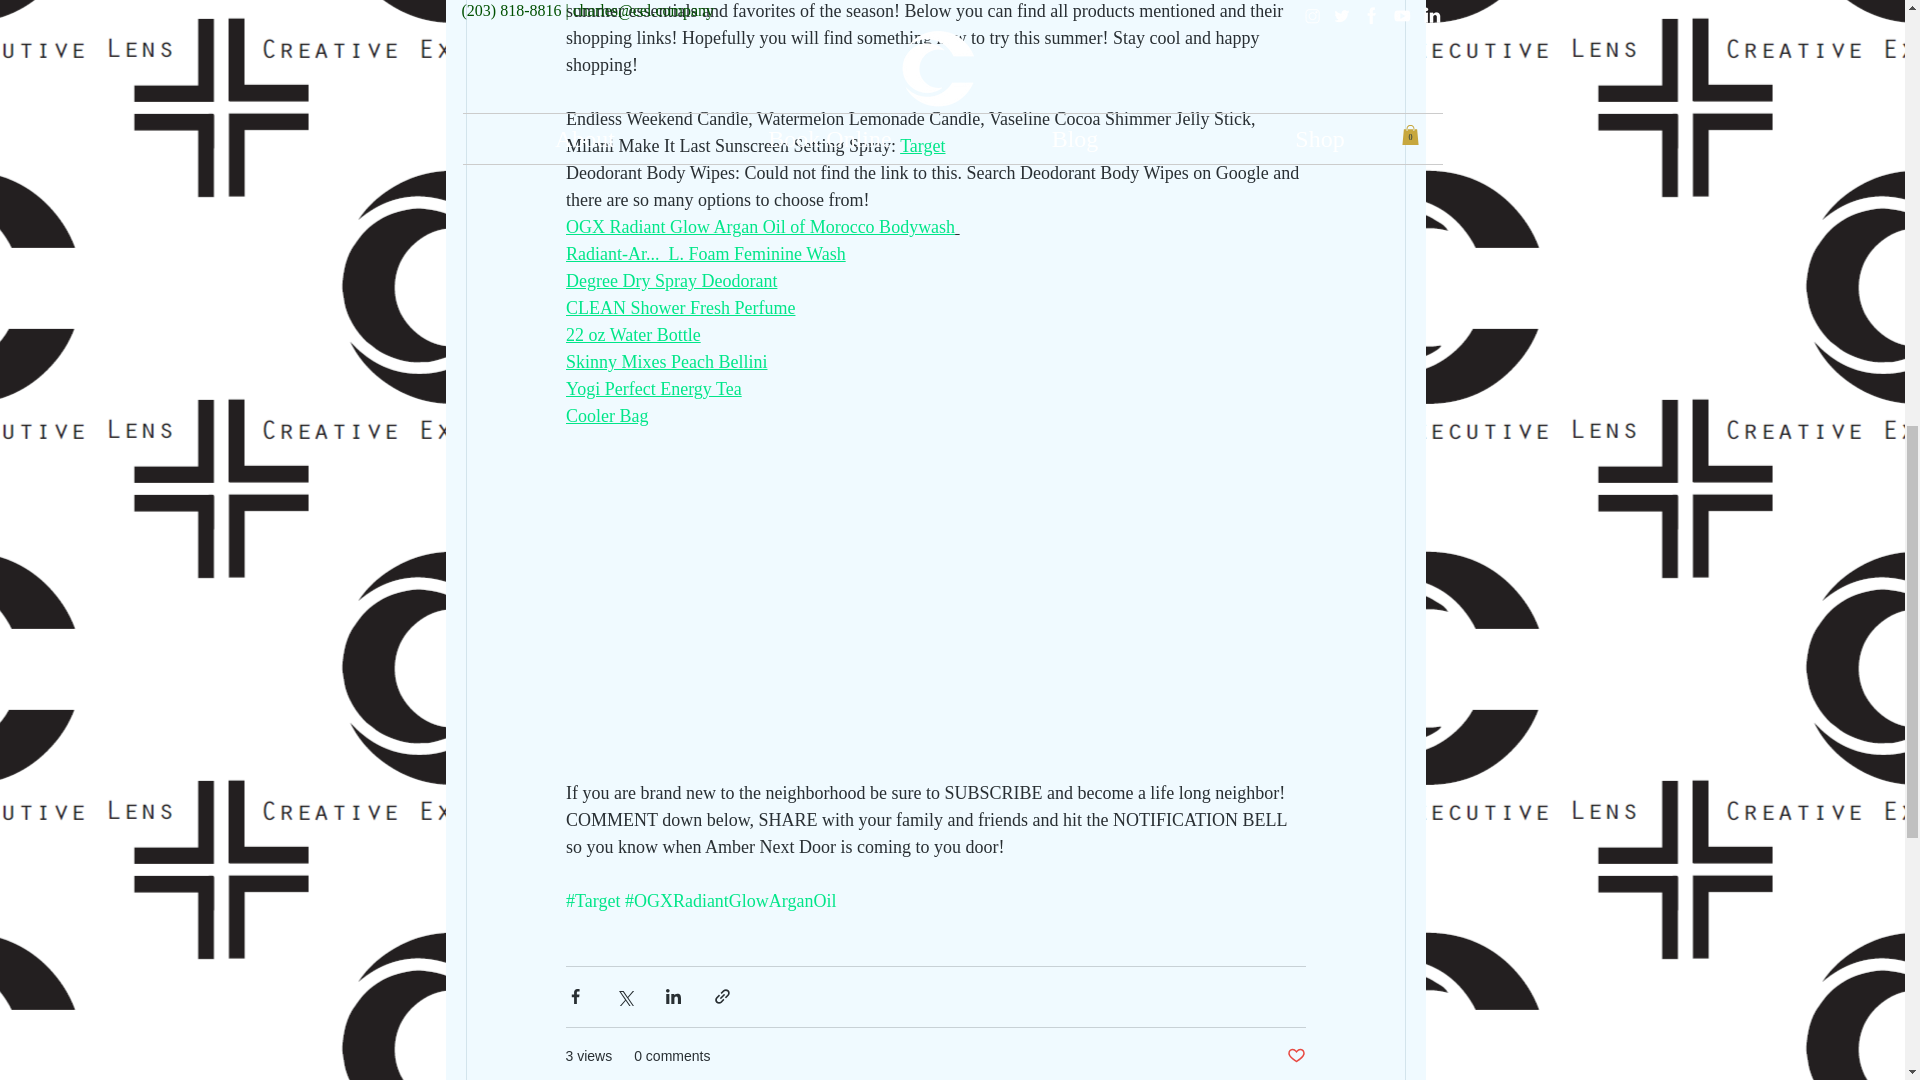 The image size is (1920, 1080). Describe the element at coordinates (607, 416) in the screenshot. I see `Cooler Bag` at that location.